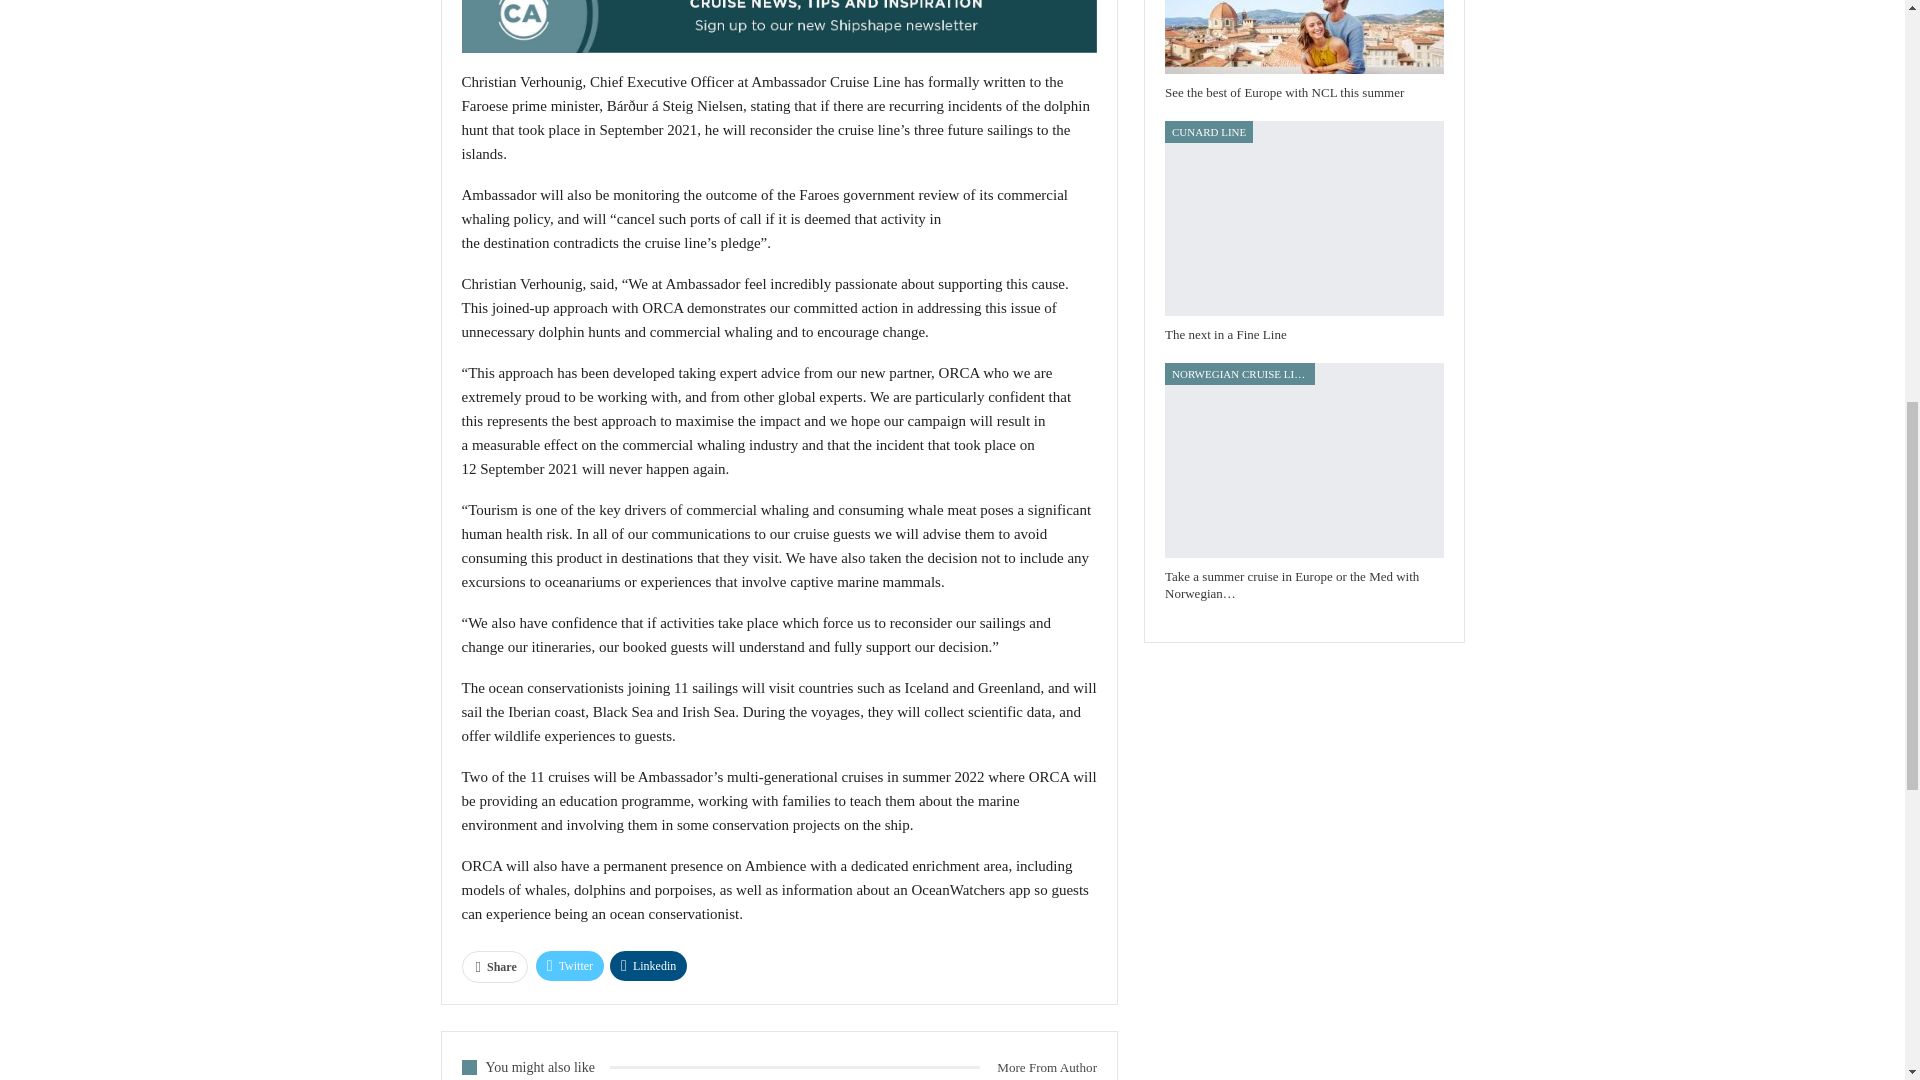 This screenshot has width=1920, height=1080. What do you see at coordinates (536, 1066) in the screenshot?
I see `You might also like` at bounding box center [536, 1066].